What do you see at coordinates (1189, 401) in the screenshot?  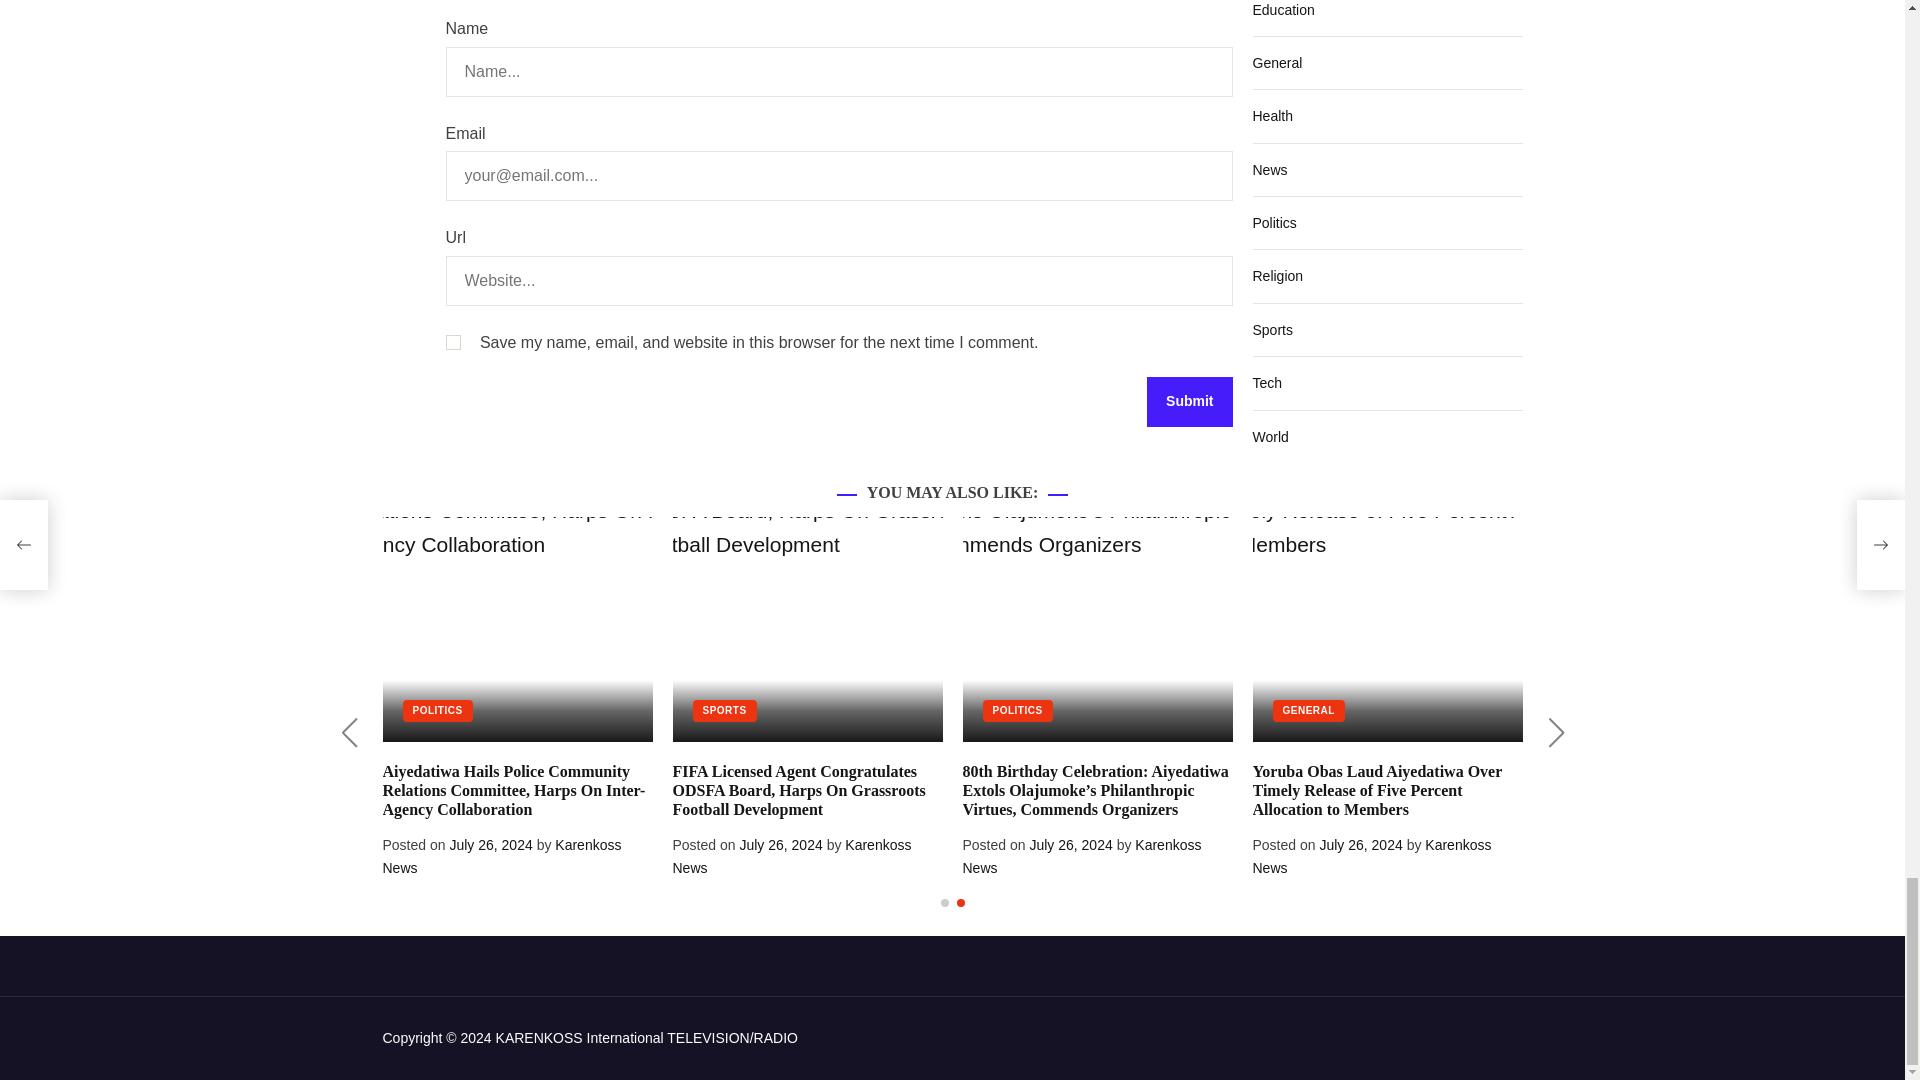 I see `Submit` at bounding box center [1189, 401].